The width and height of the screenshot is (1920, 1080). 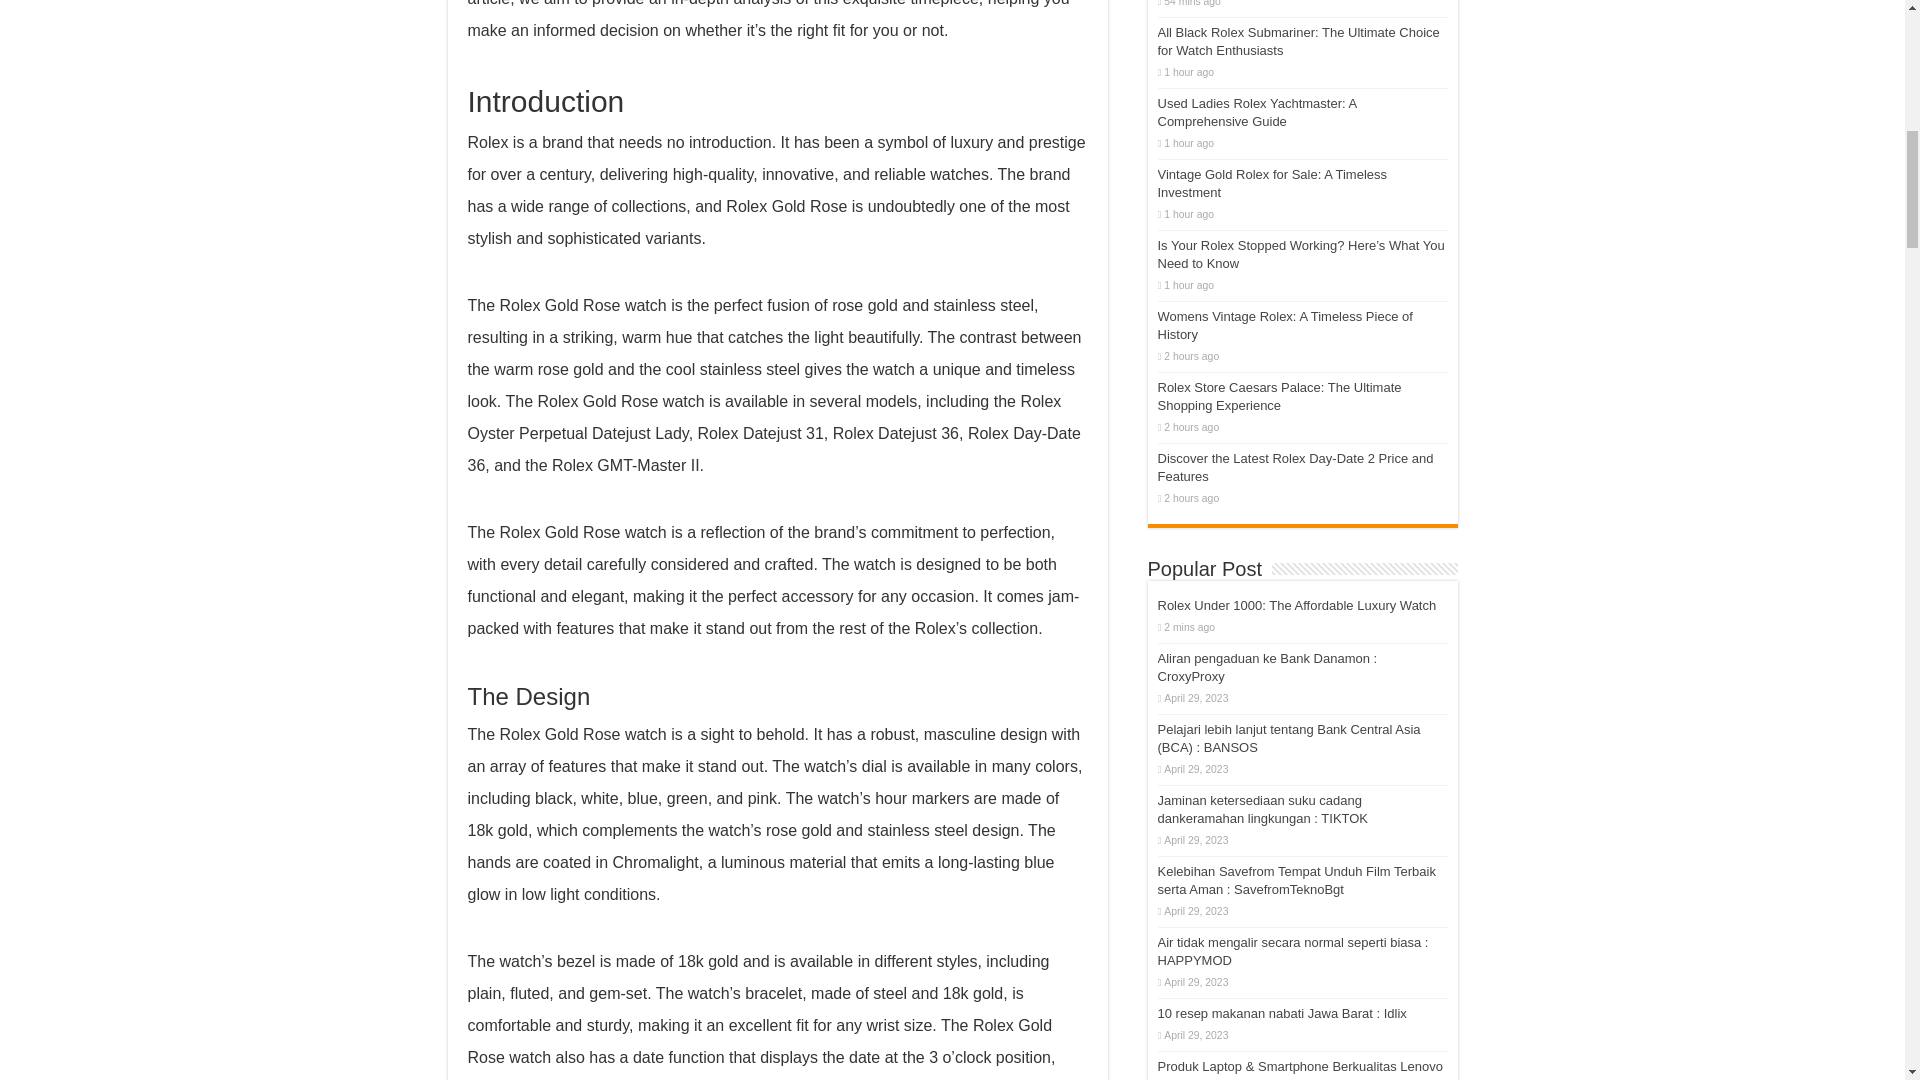 I want to click on Air tidak mengalir secara normal seperti biasa : HAPPYMOD, so click(x=1292, y=951).